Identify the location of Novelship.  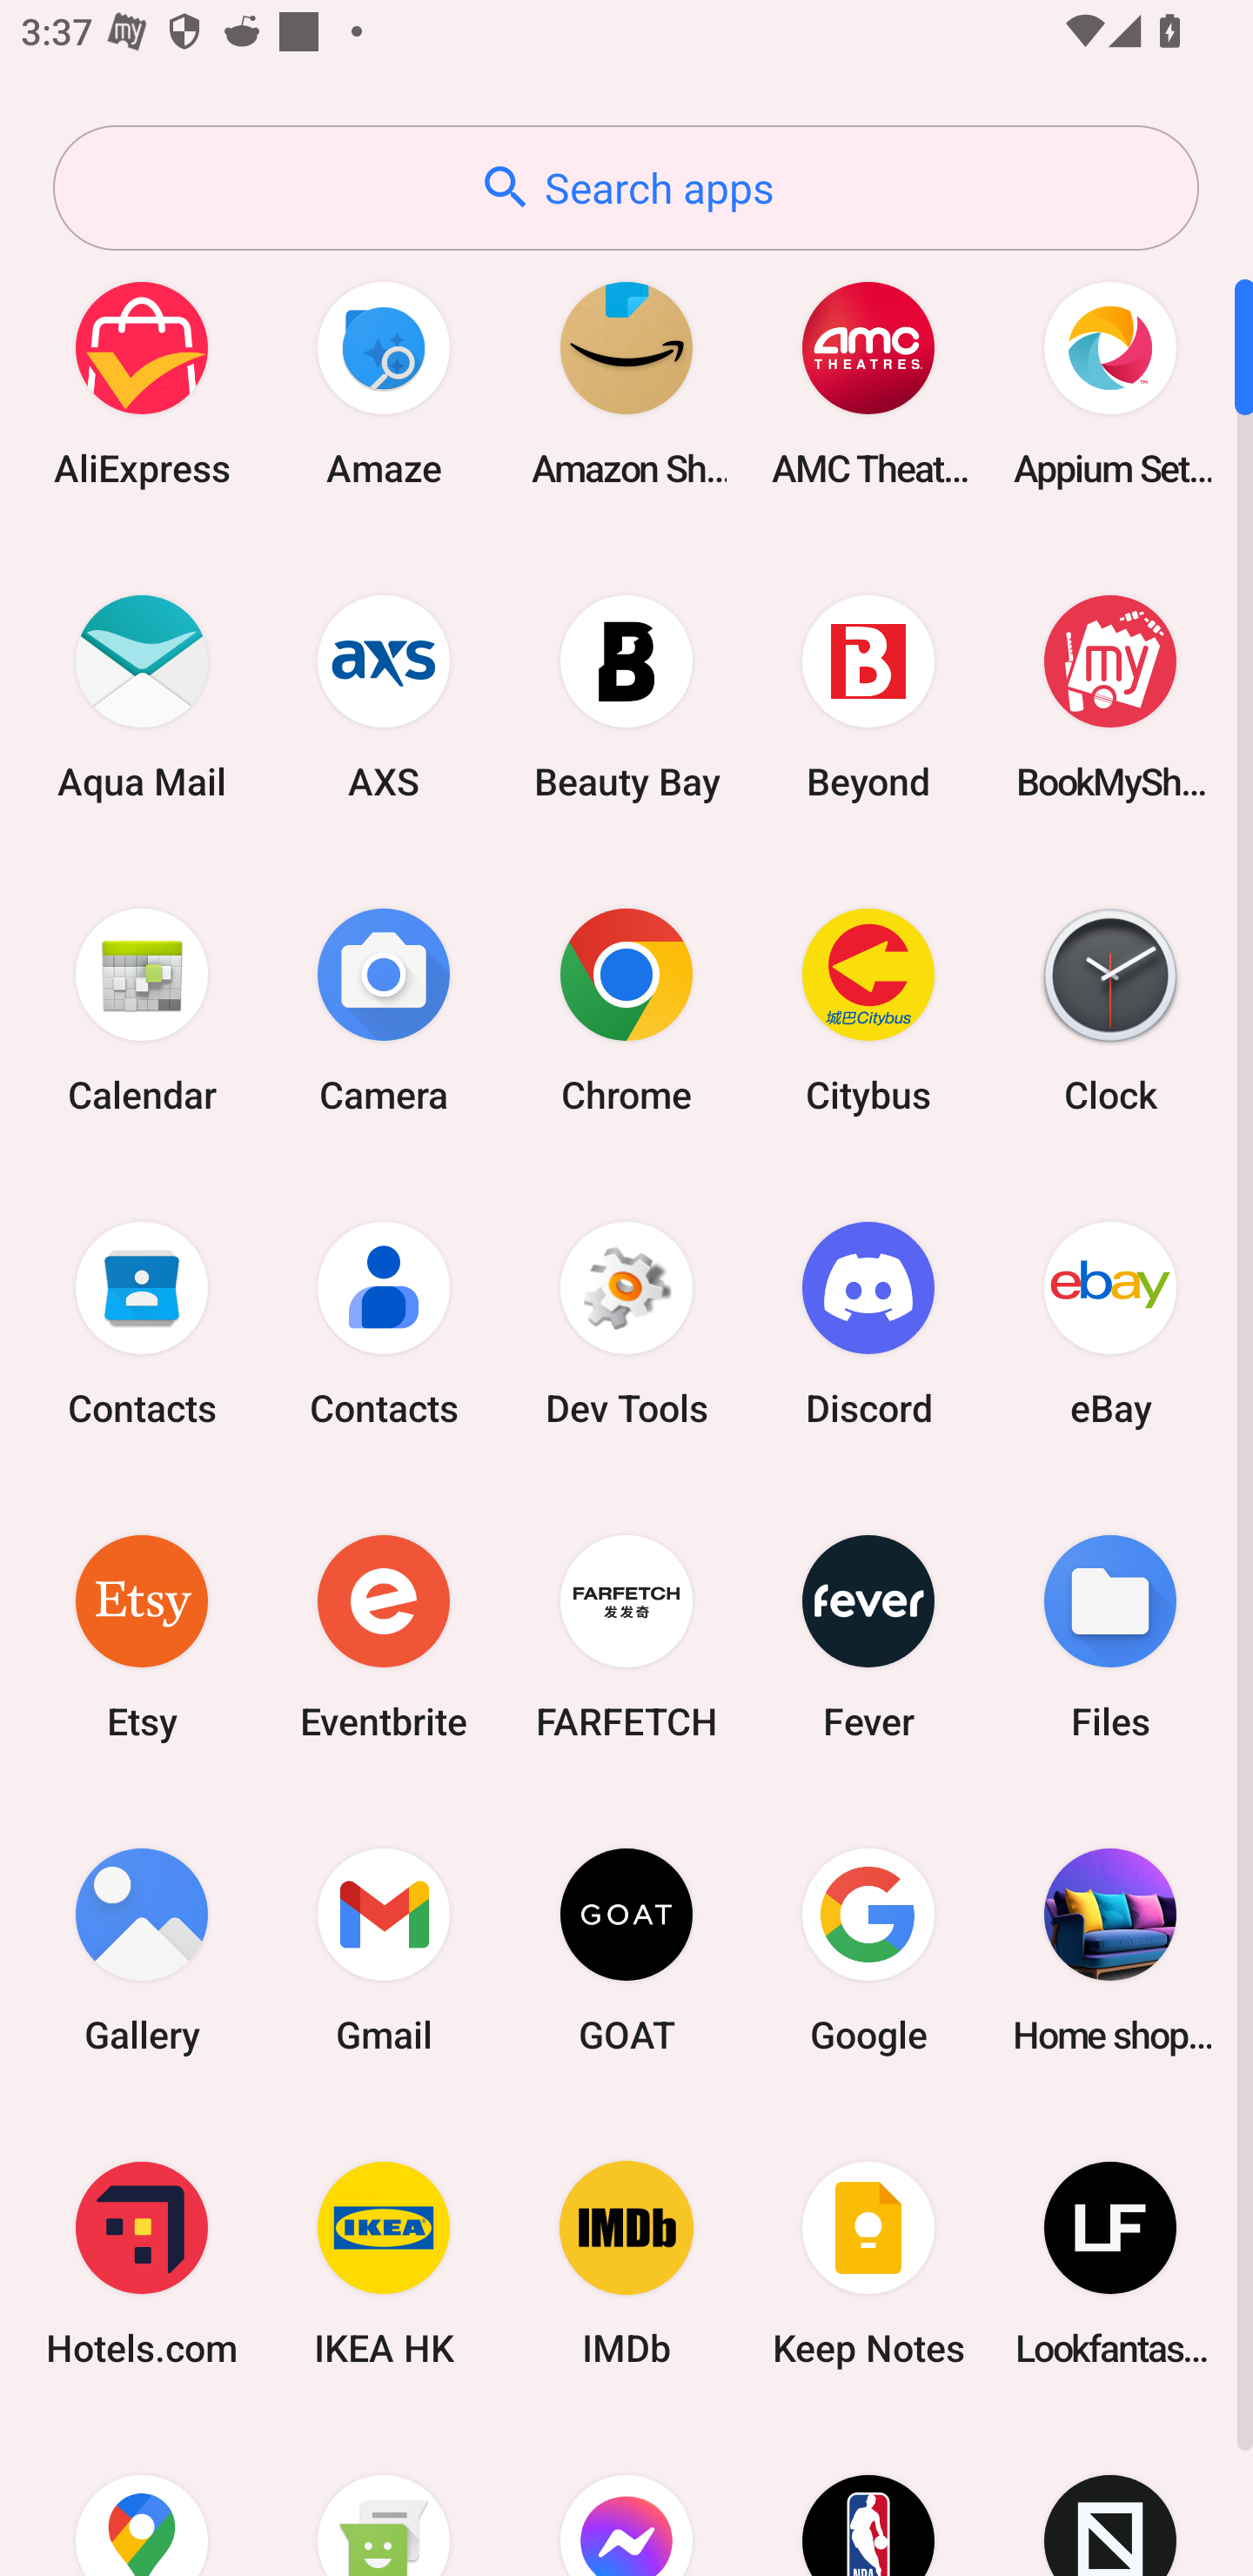
(1110, 2499).